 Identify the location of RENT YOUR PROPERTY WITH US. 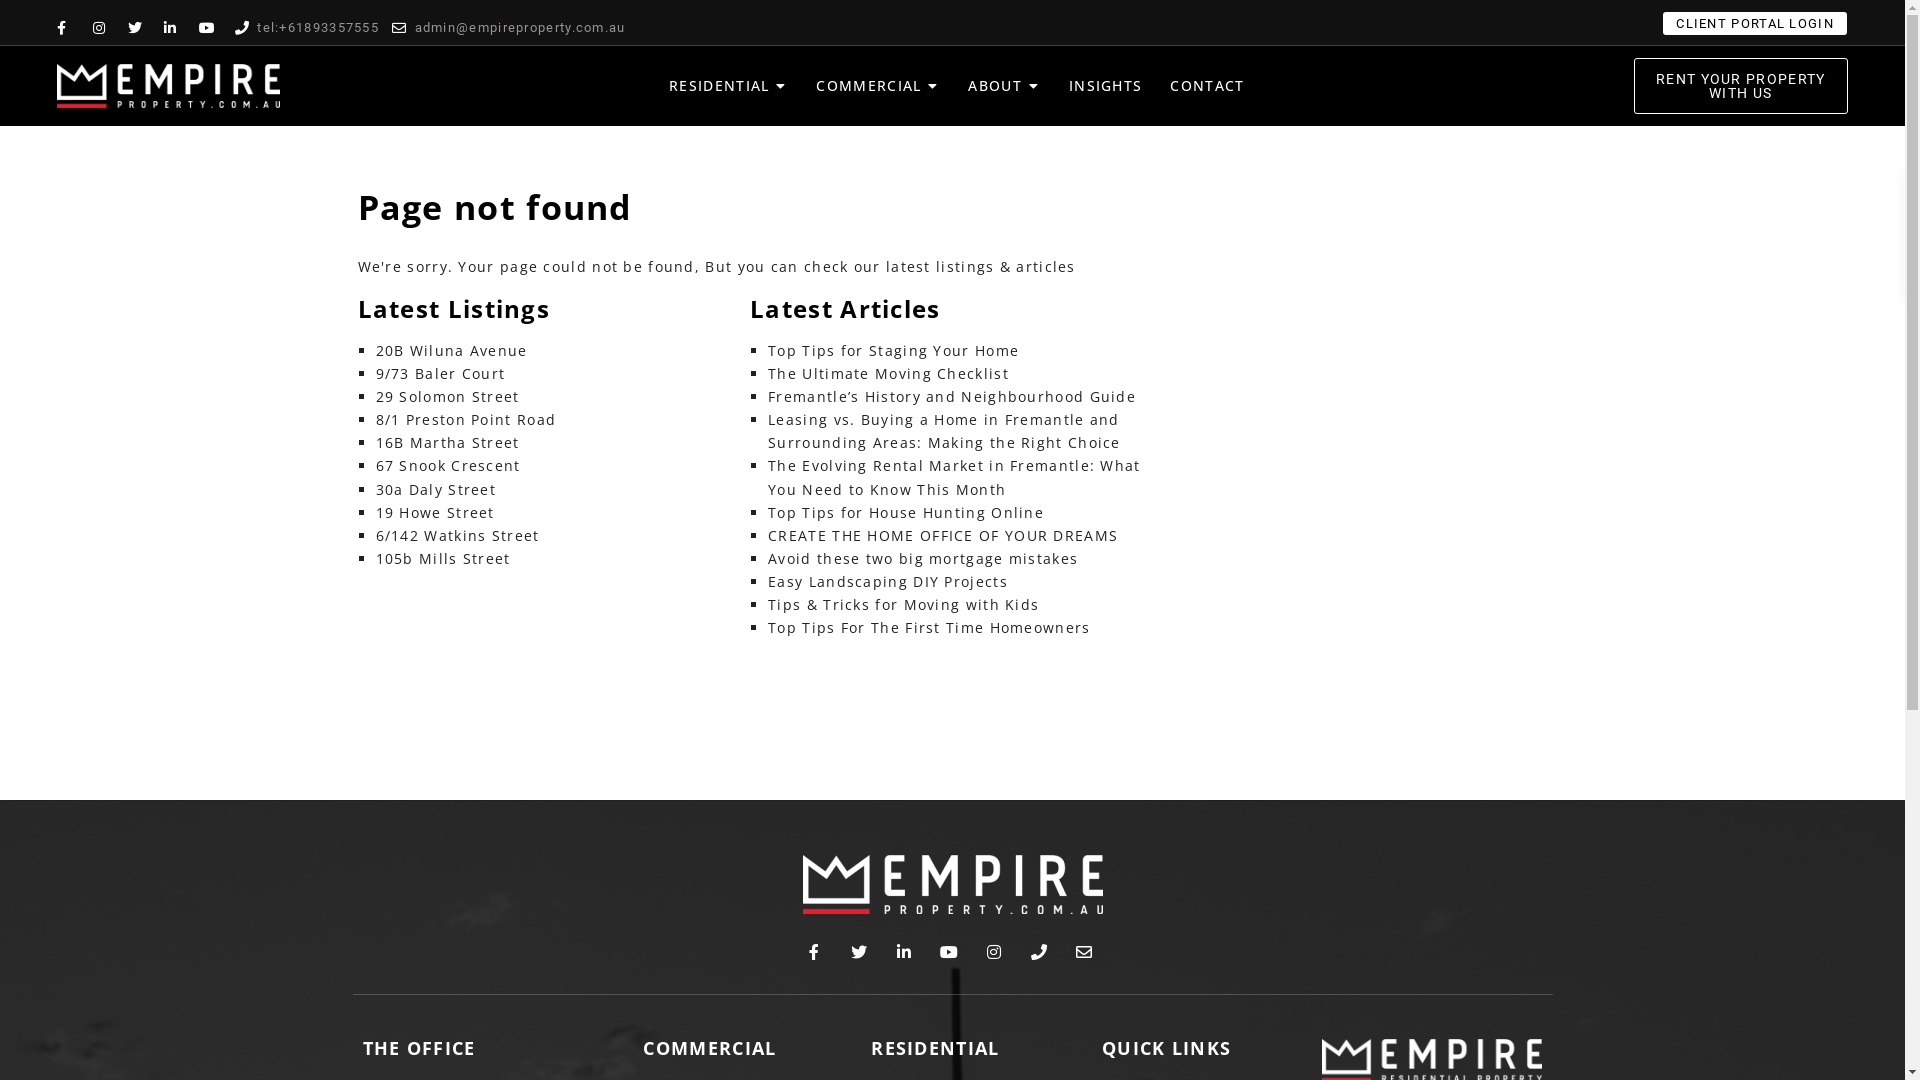
(1741, 86).